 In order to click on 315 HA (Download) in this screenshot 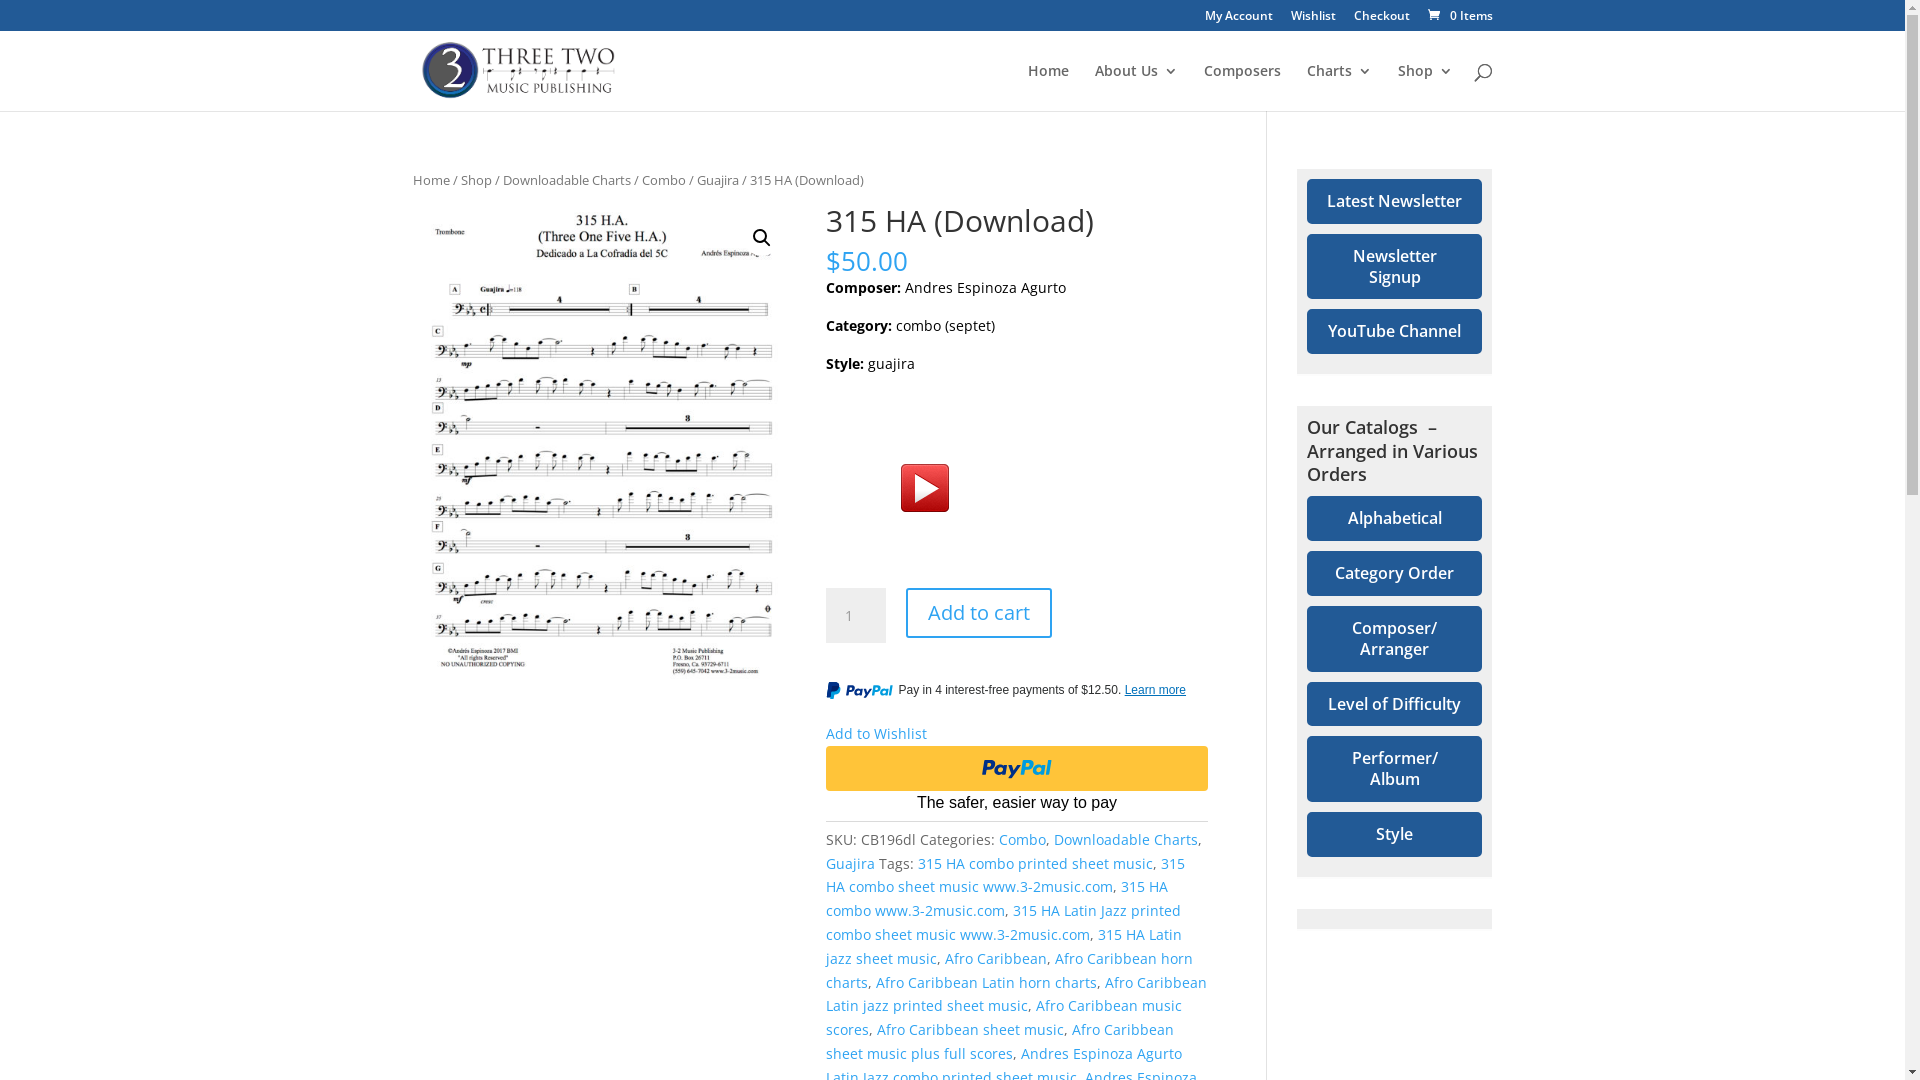, I will do `click(603, 453)`.